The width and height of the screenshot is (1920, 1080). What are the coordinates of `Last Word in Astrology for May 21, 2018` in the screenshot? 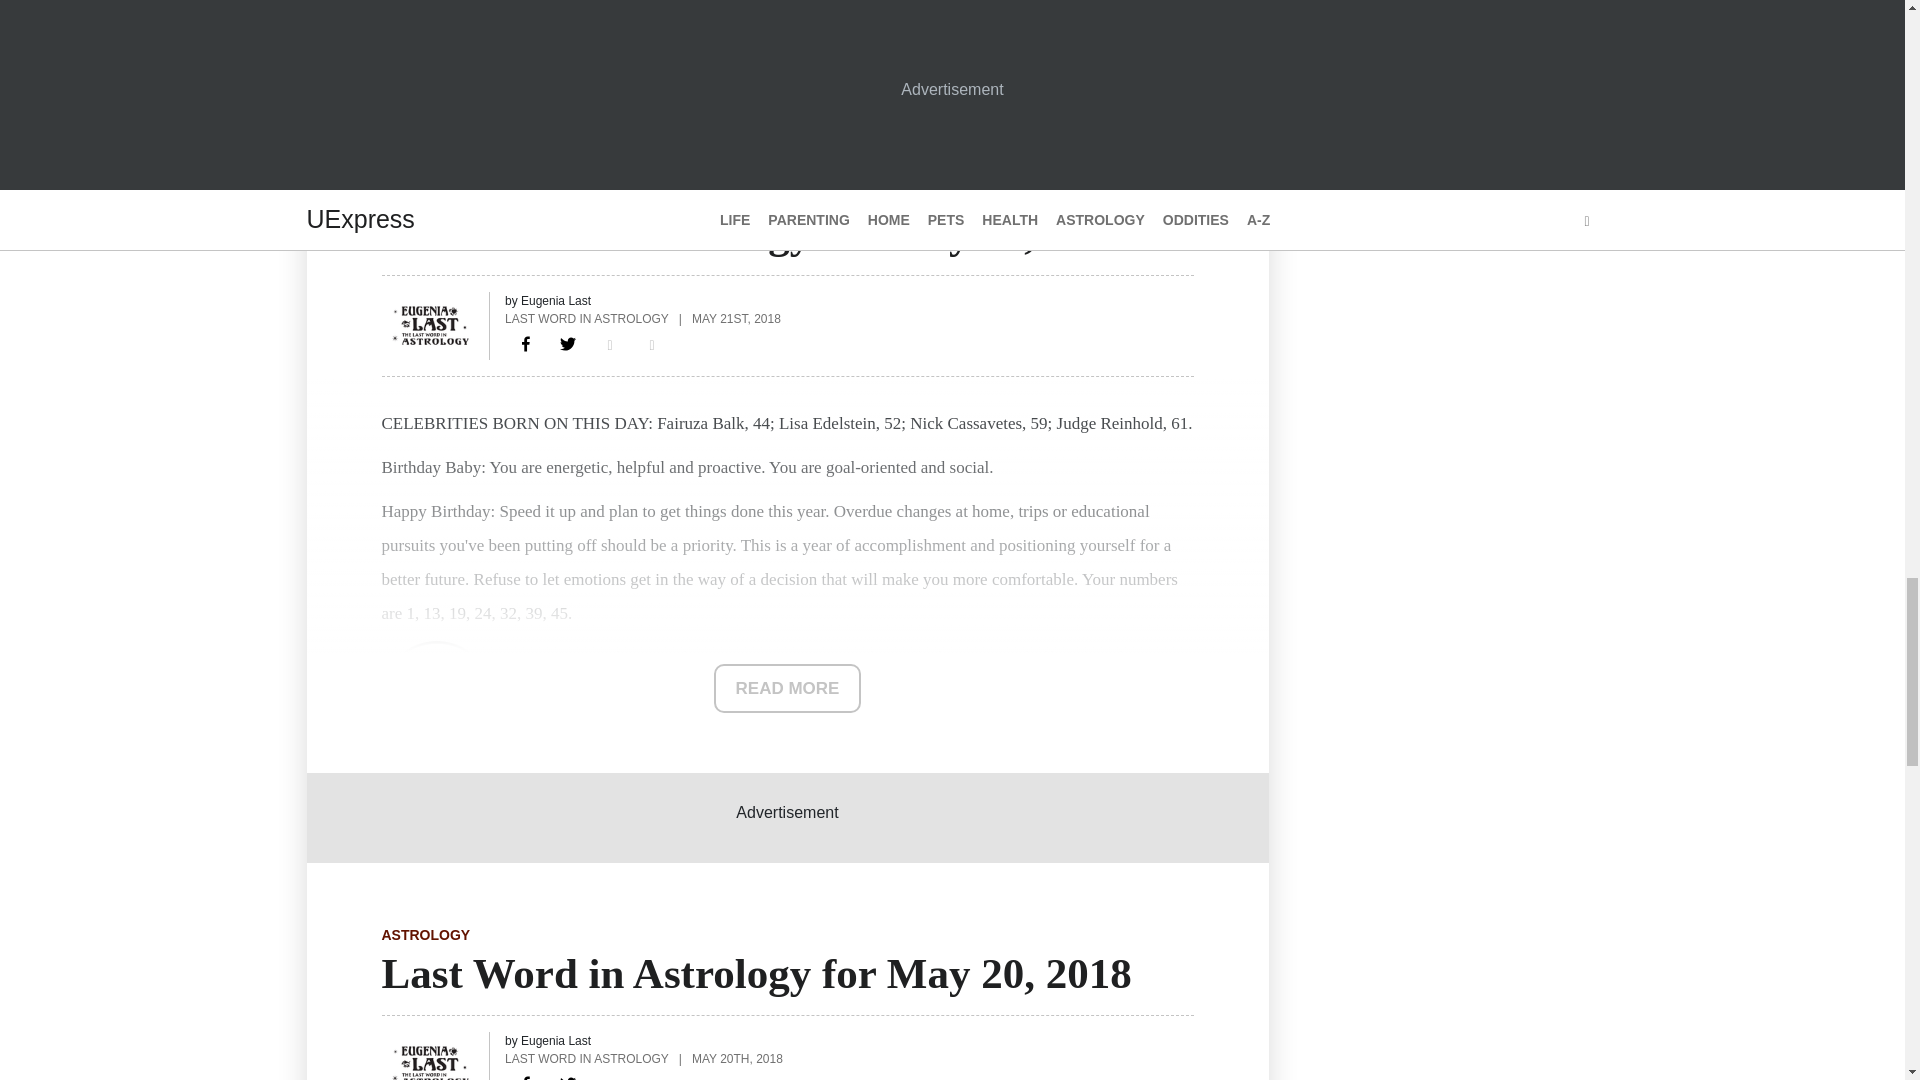 It's located at (526, 344).